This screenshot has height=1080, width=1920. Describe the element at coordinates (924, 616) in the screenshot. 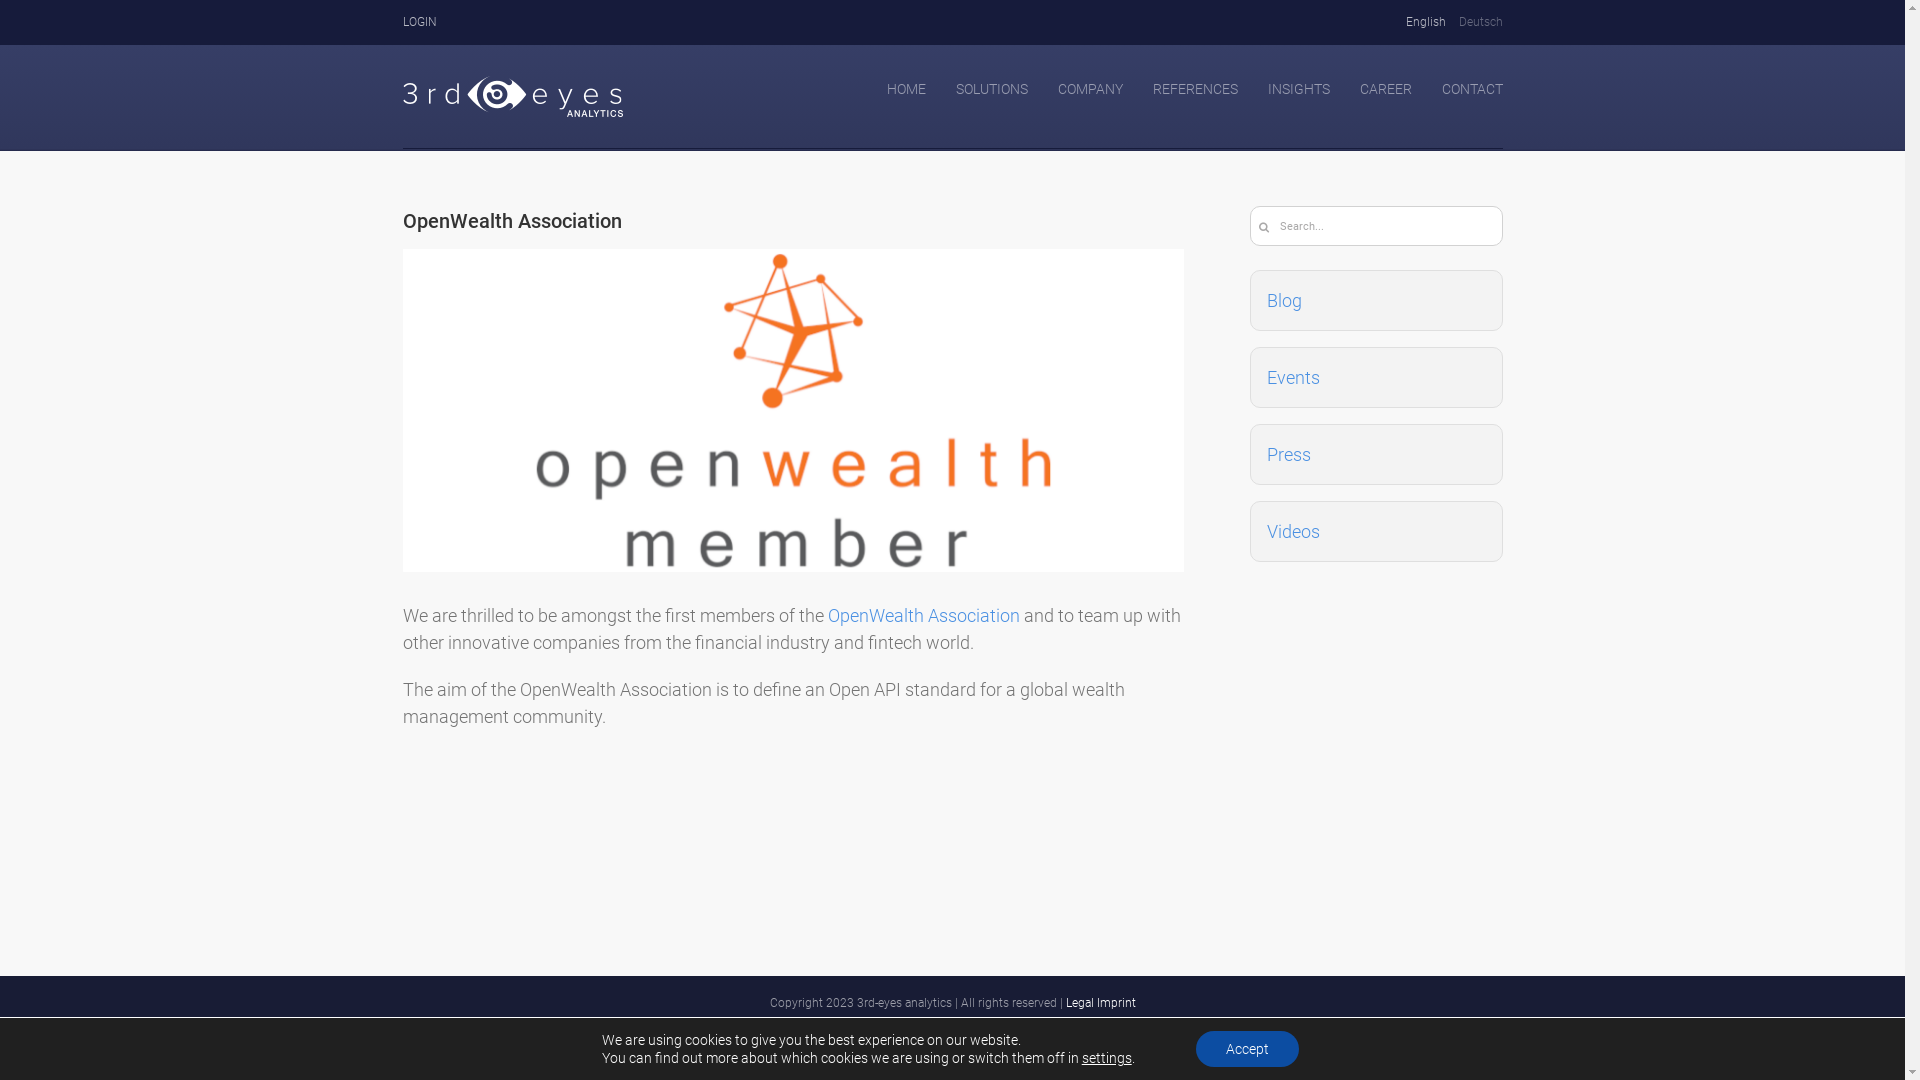

I see `OpenWealth Association` at that location.